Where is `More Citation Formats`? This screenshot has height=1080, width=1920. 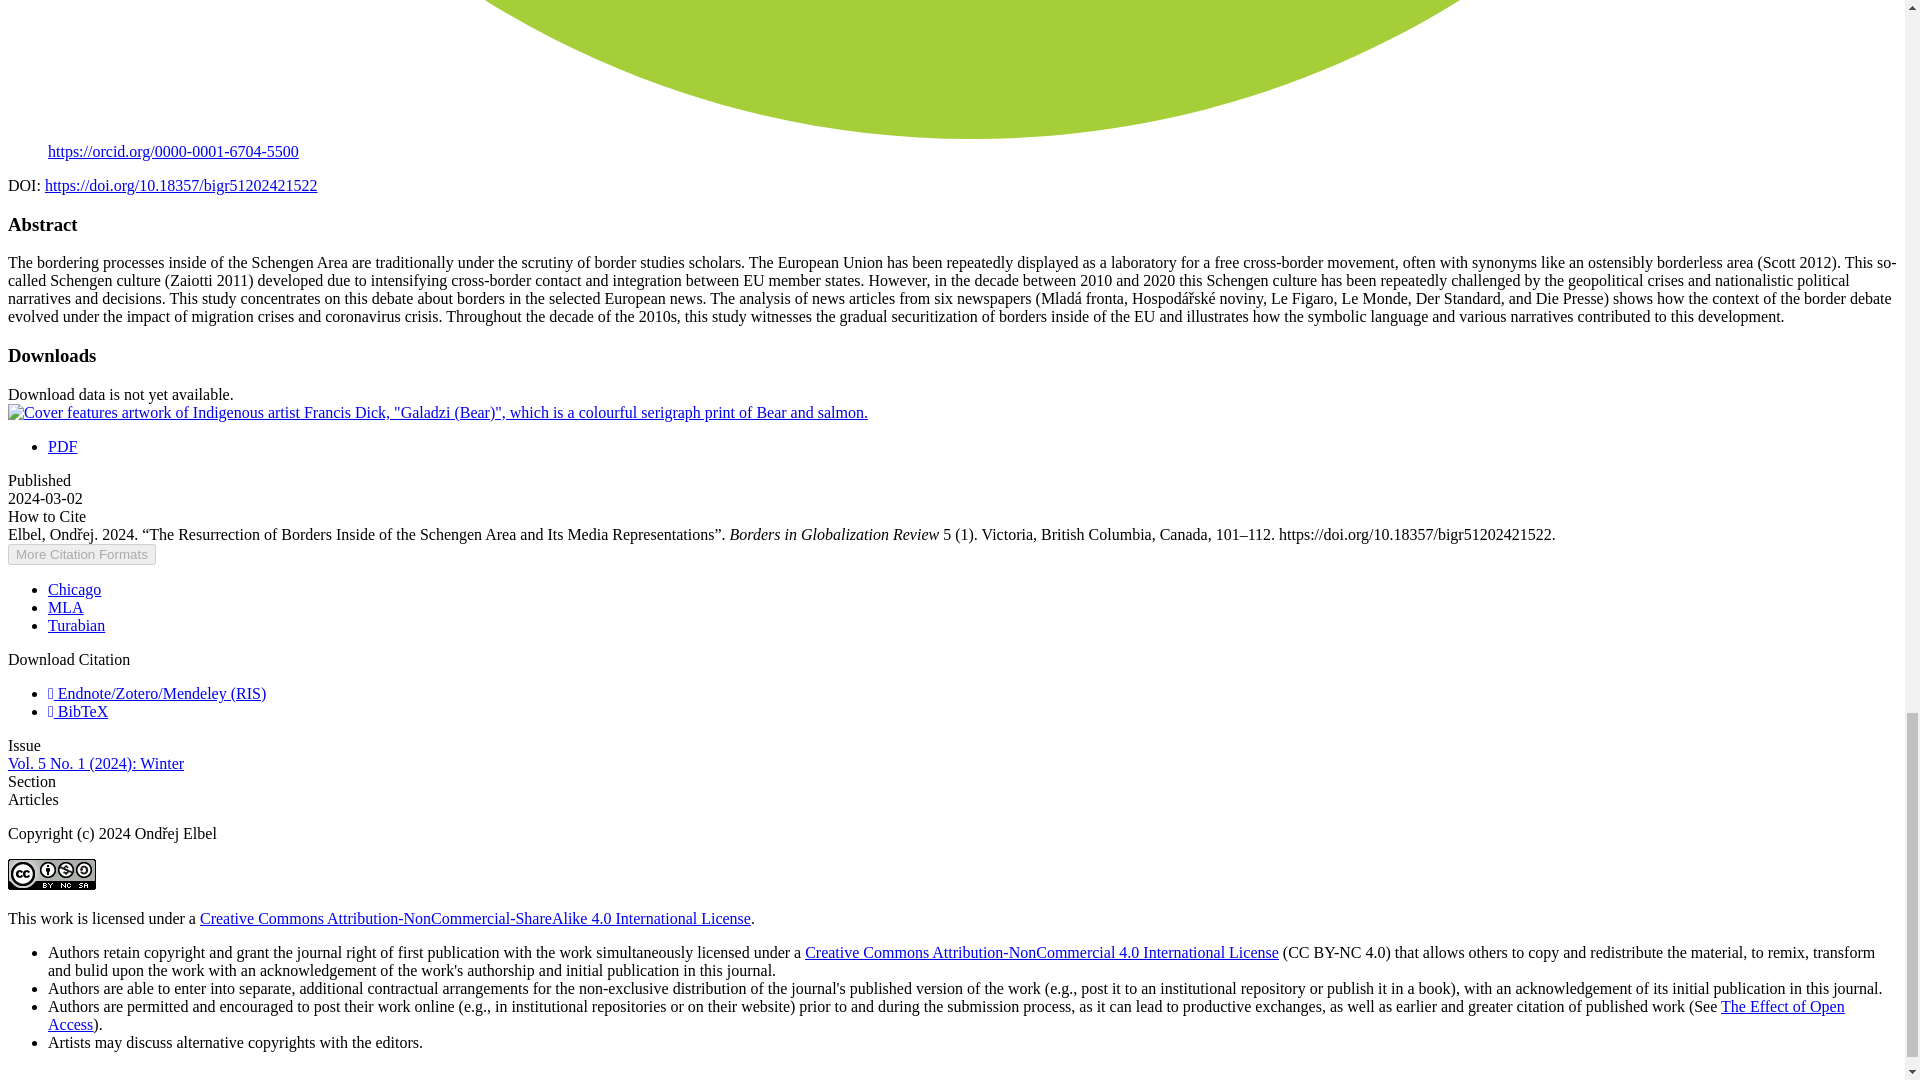 More Citation Formats is located at coordinates (81, 554).